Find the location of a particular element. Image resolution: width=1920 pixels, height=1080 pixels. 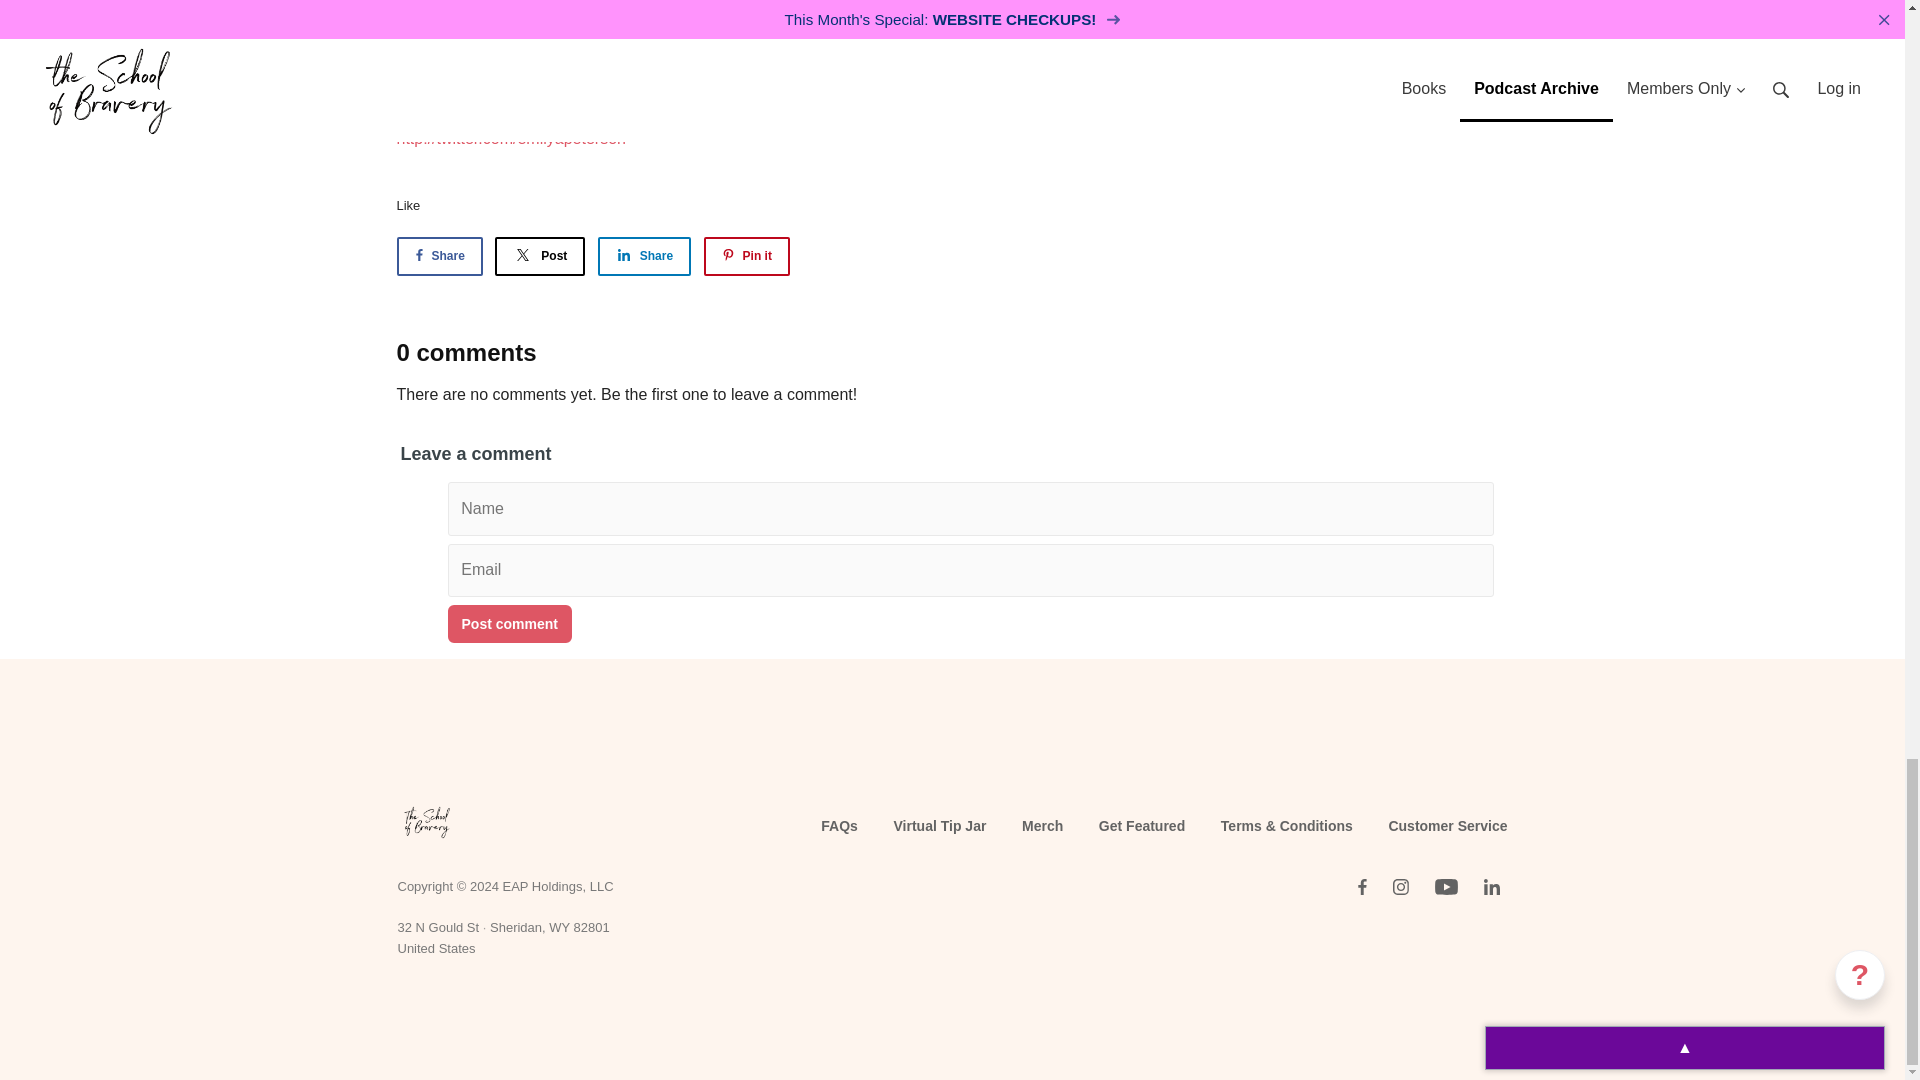

Pin it is located at coordinates (746, 256).